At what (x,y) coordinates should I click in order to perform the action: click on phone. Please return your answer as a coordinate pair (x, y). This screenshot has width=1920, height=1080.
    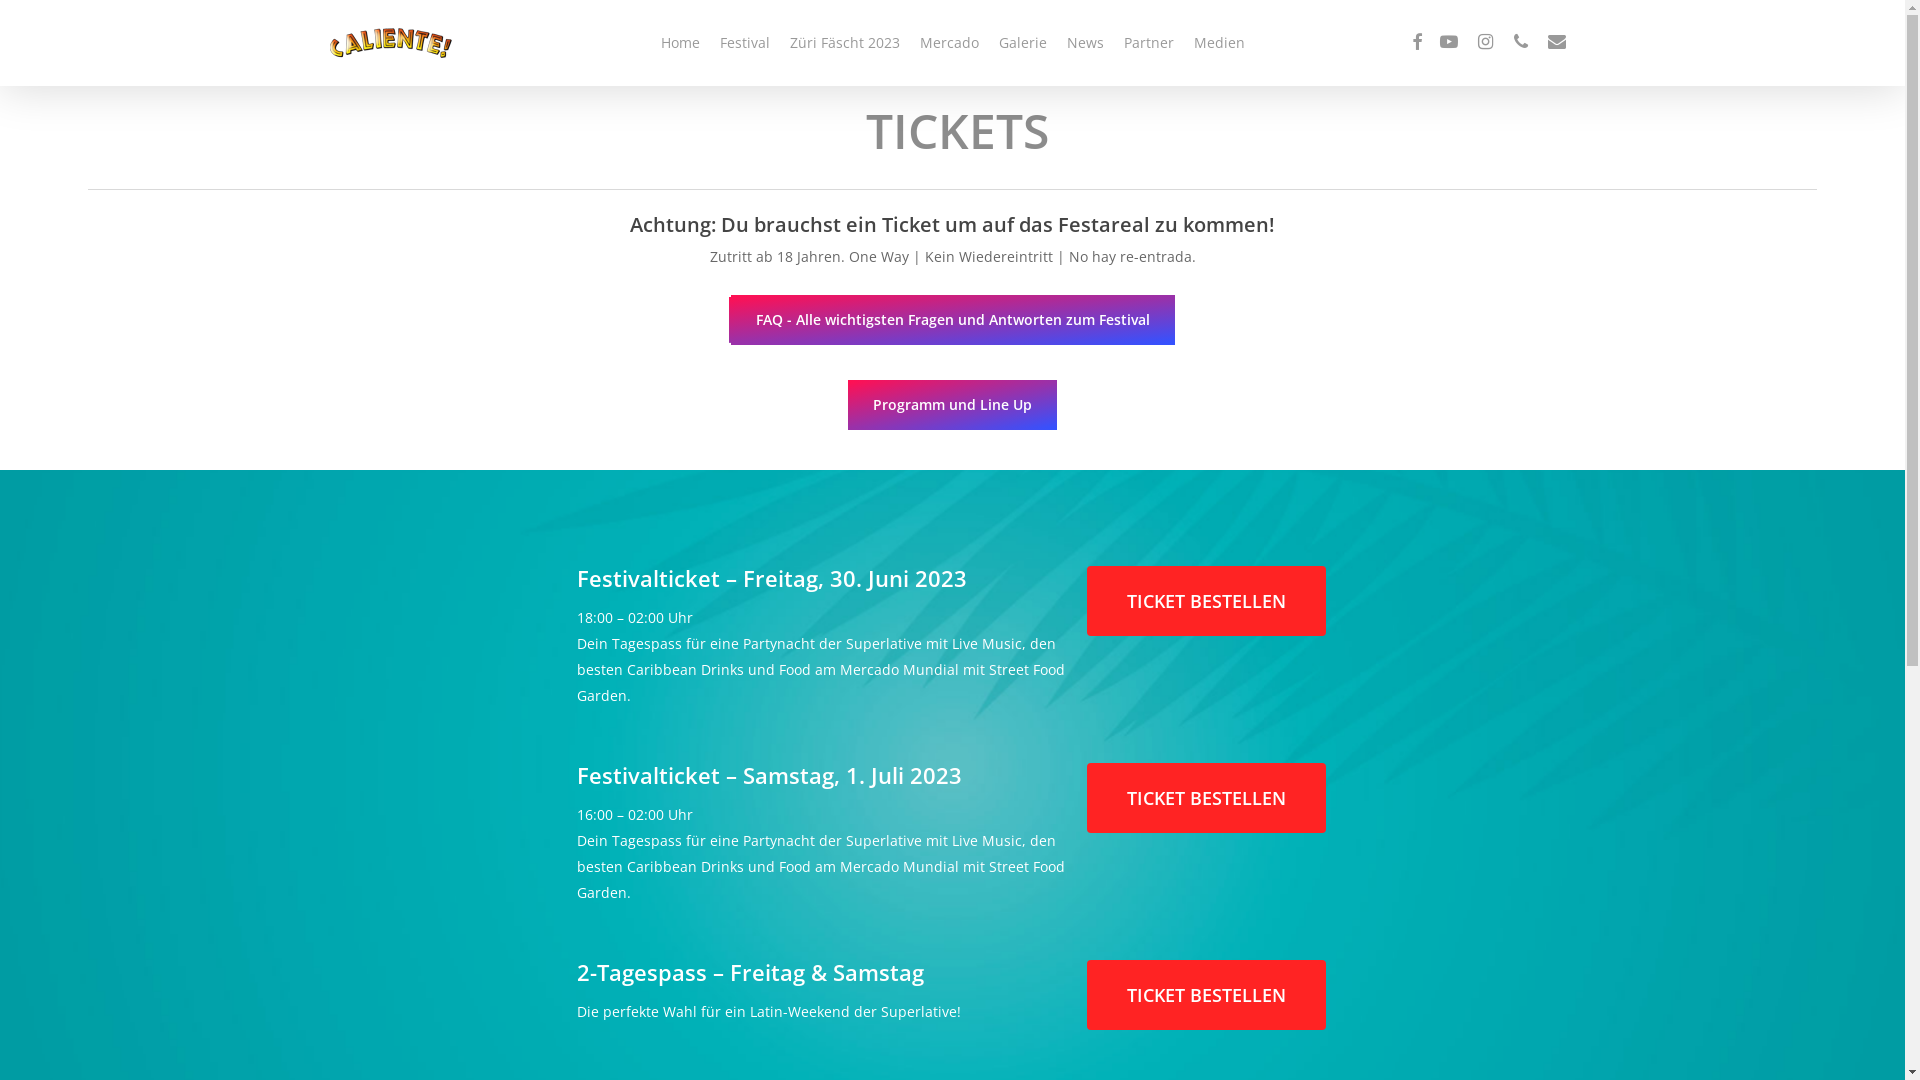
    Looking at the image, I should click on (1521, 43).